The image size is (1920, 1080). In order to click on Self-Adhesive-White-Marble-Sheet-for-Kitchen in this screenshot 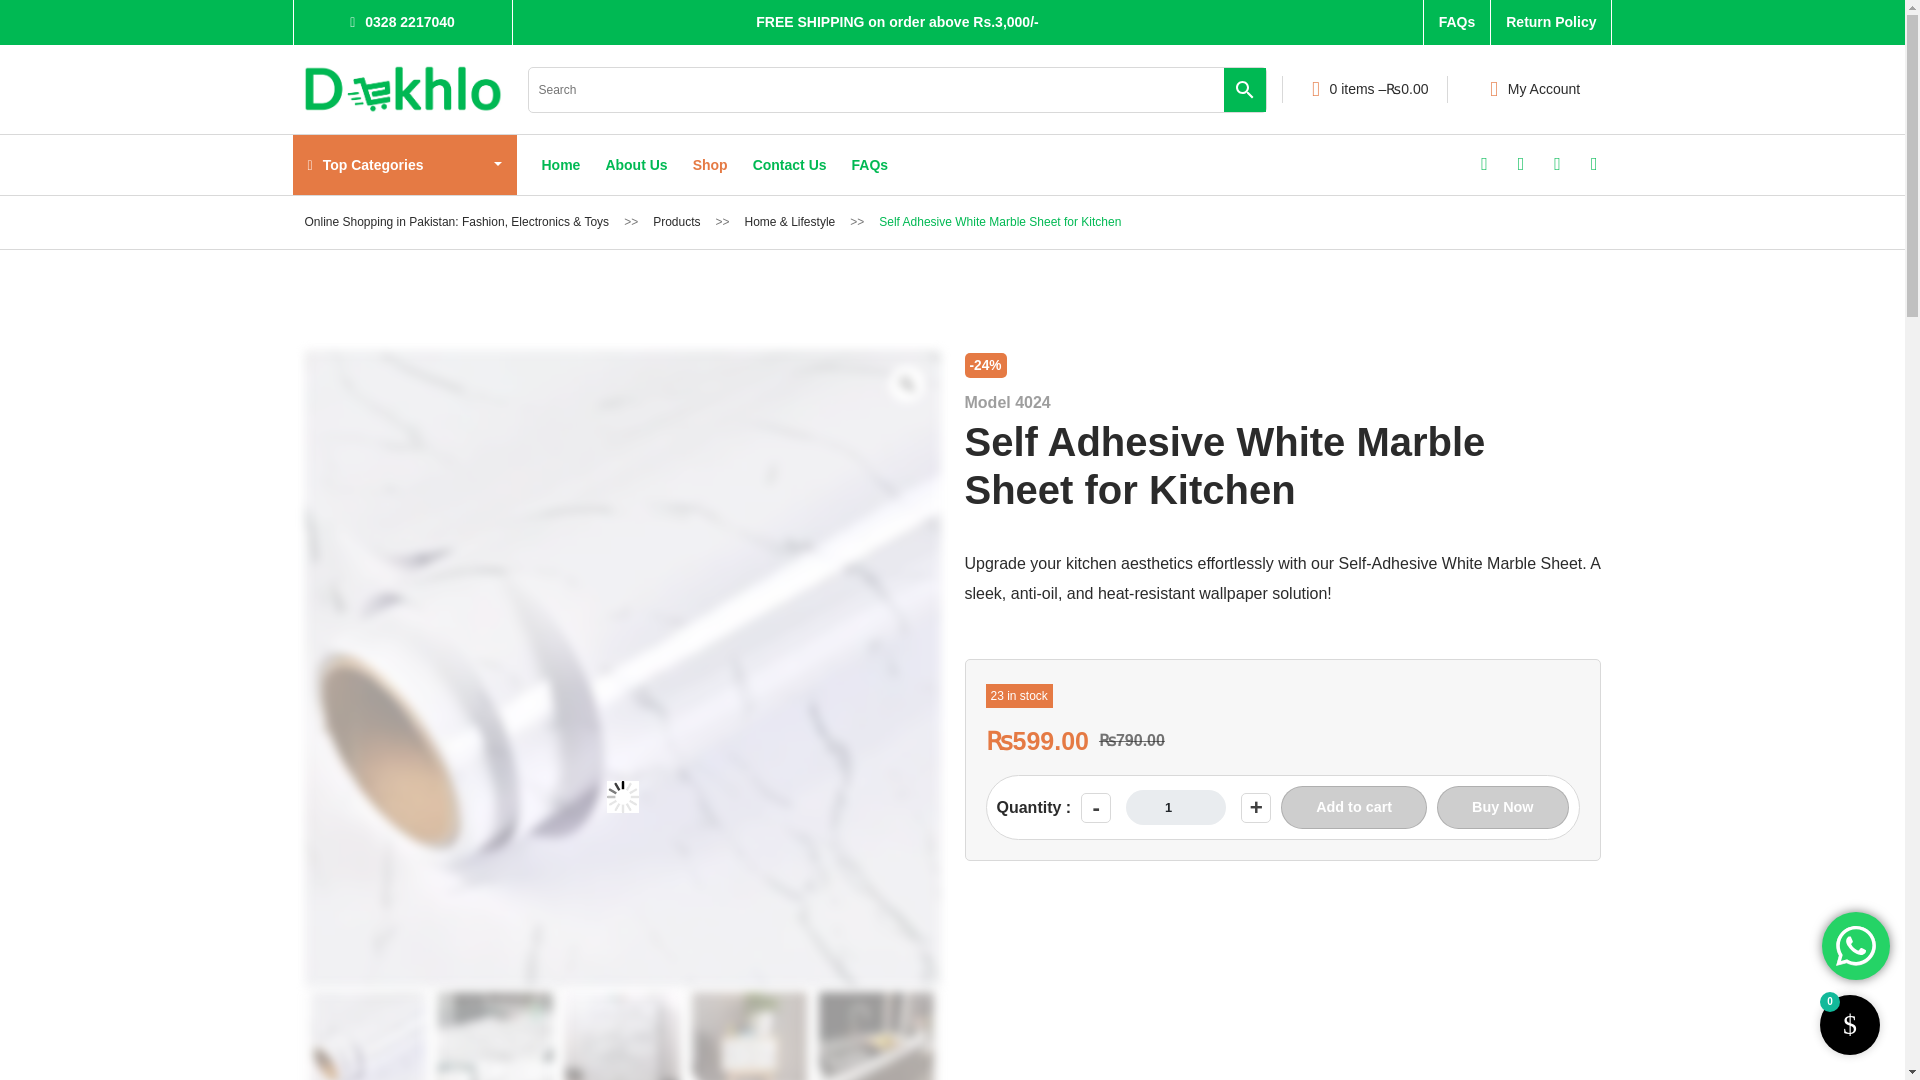, I will do `click(494, 1036)`.